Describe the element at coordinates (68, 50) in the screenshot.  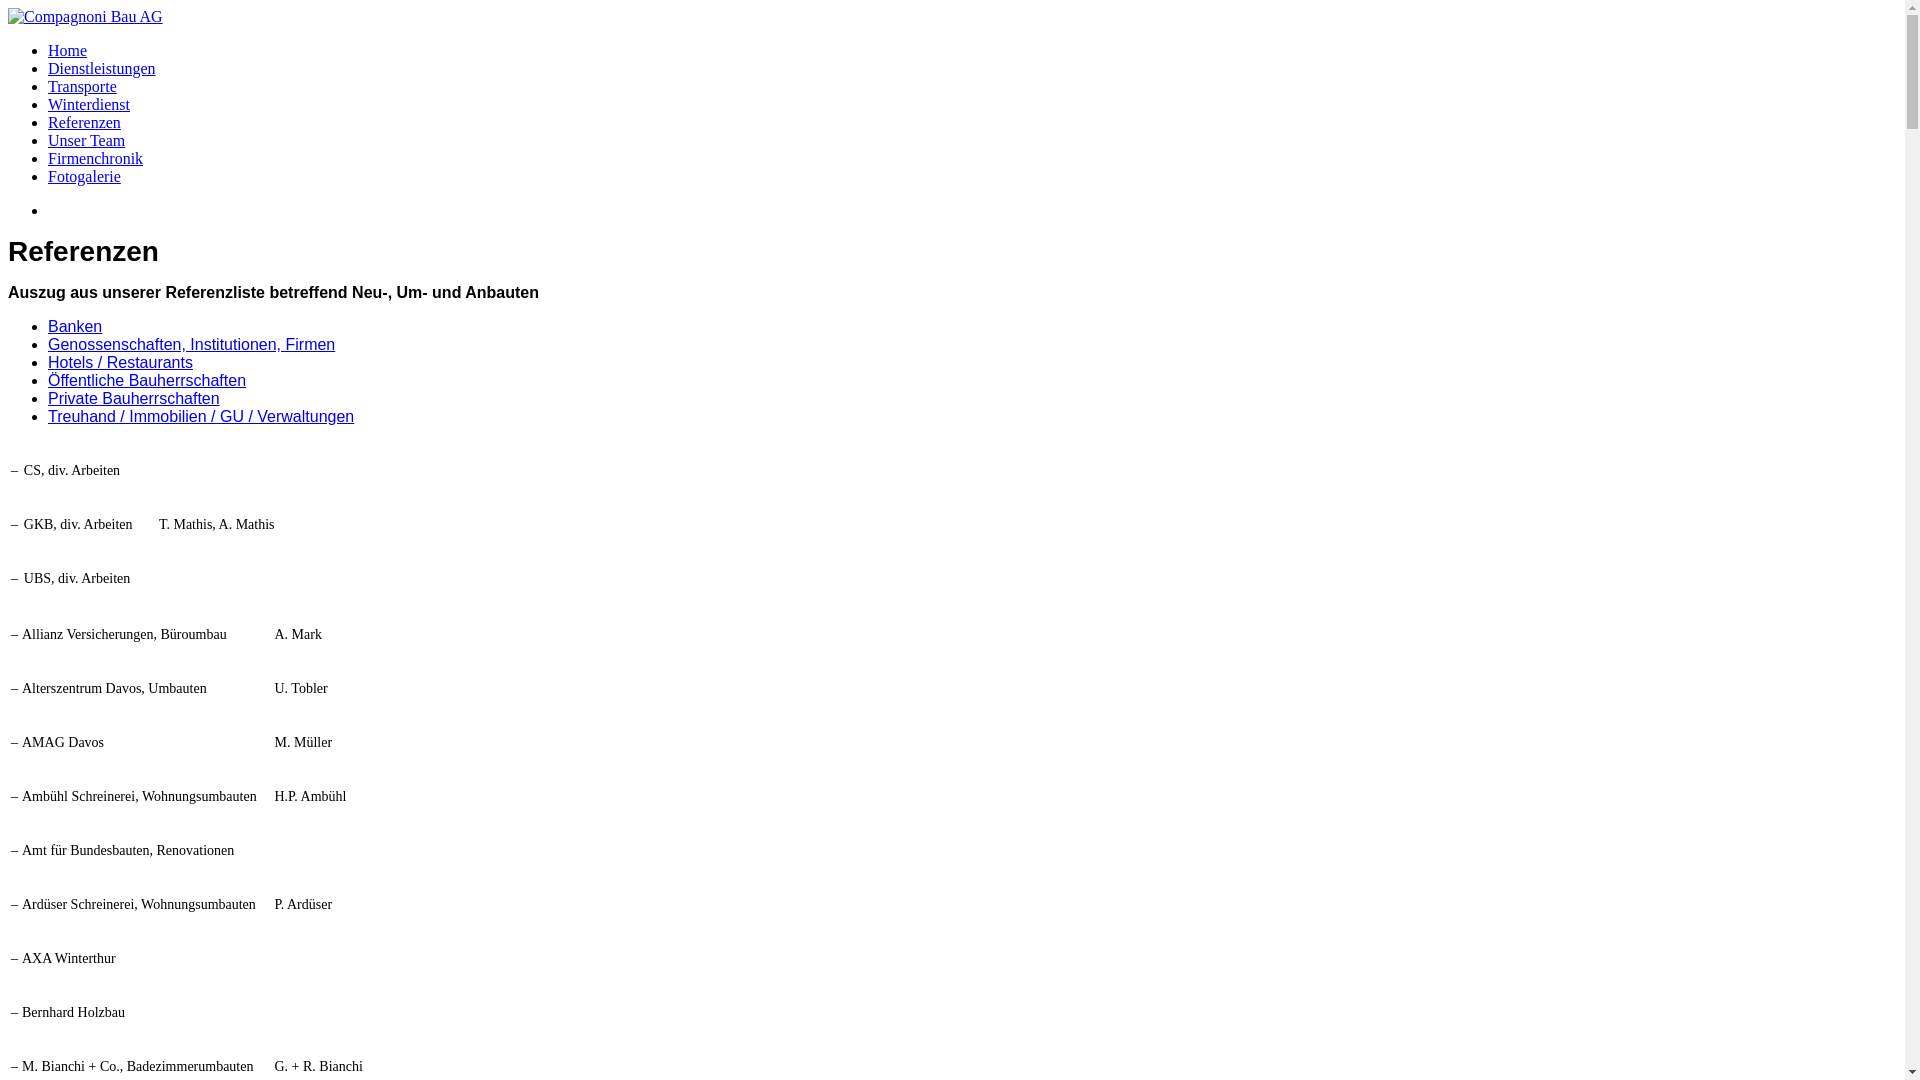
I see `Home` at that location.